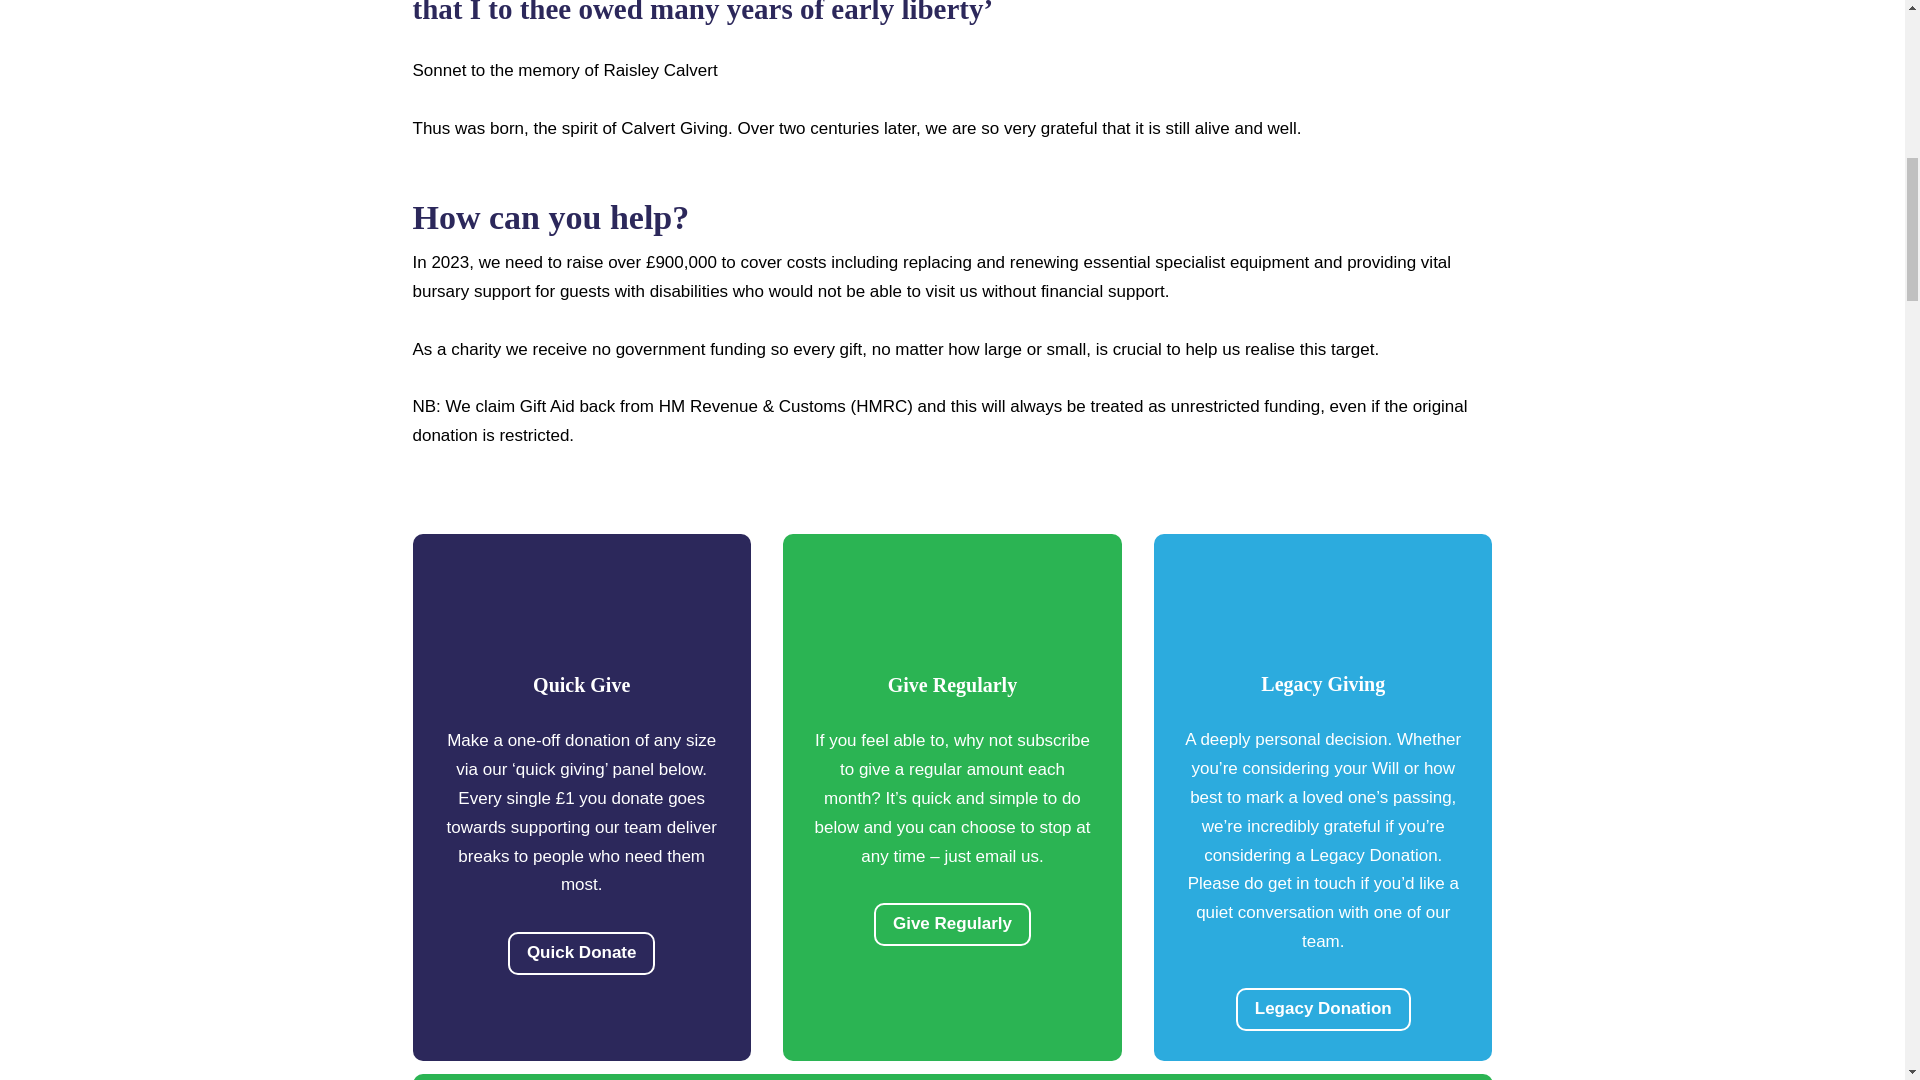 This screenshot has height=1080, width=1920. Describe the element at coordinates (1006, 856) in the screenshot. I see `email us` at that location.